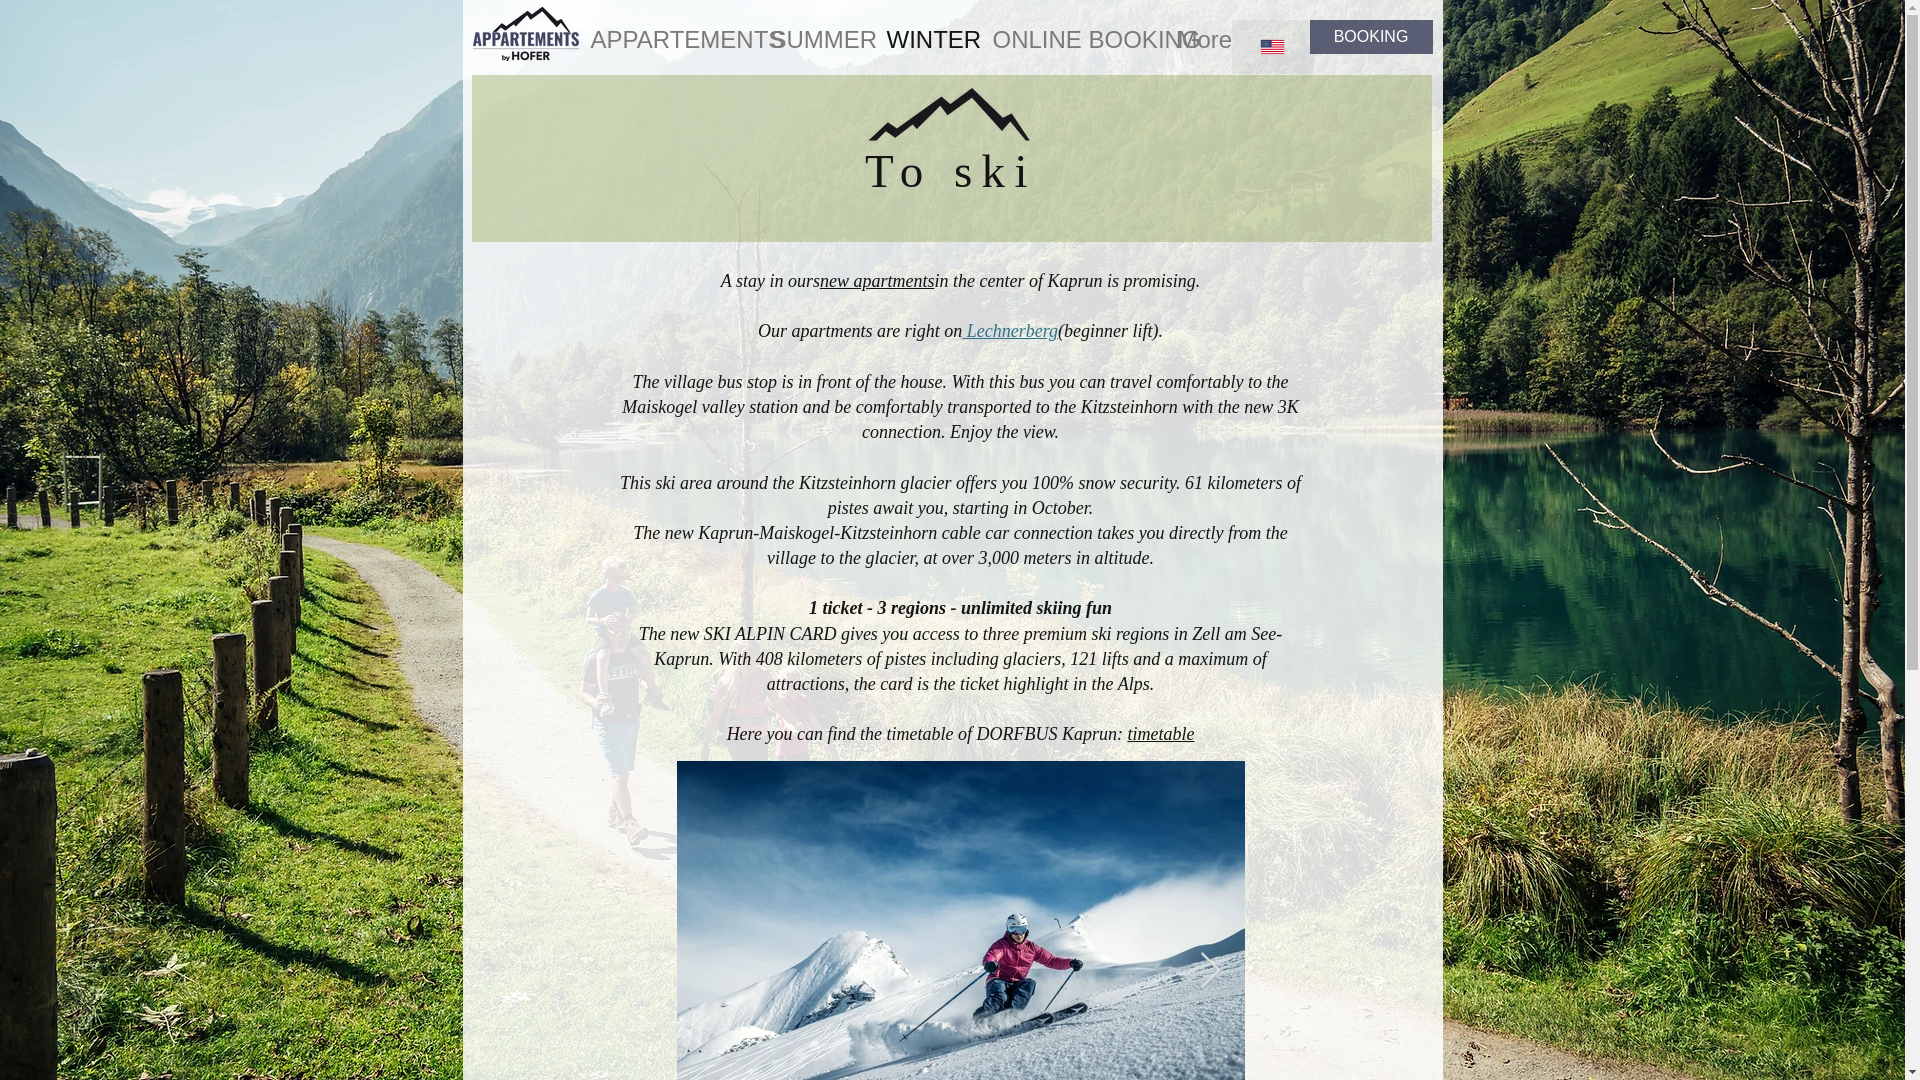 This screenshot has width=1920, height=1080. I want to click on BOOKING, so click(1370, 37).